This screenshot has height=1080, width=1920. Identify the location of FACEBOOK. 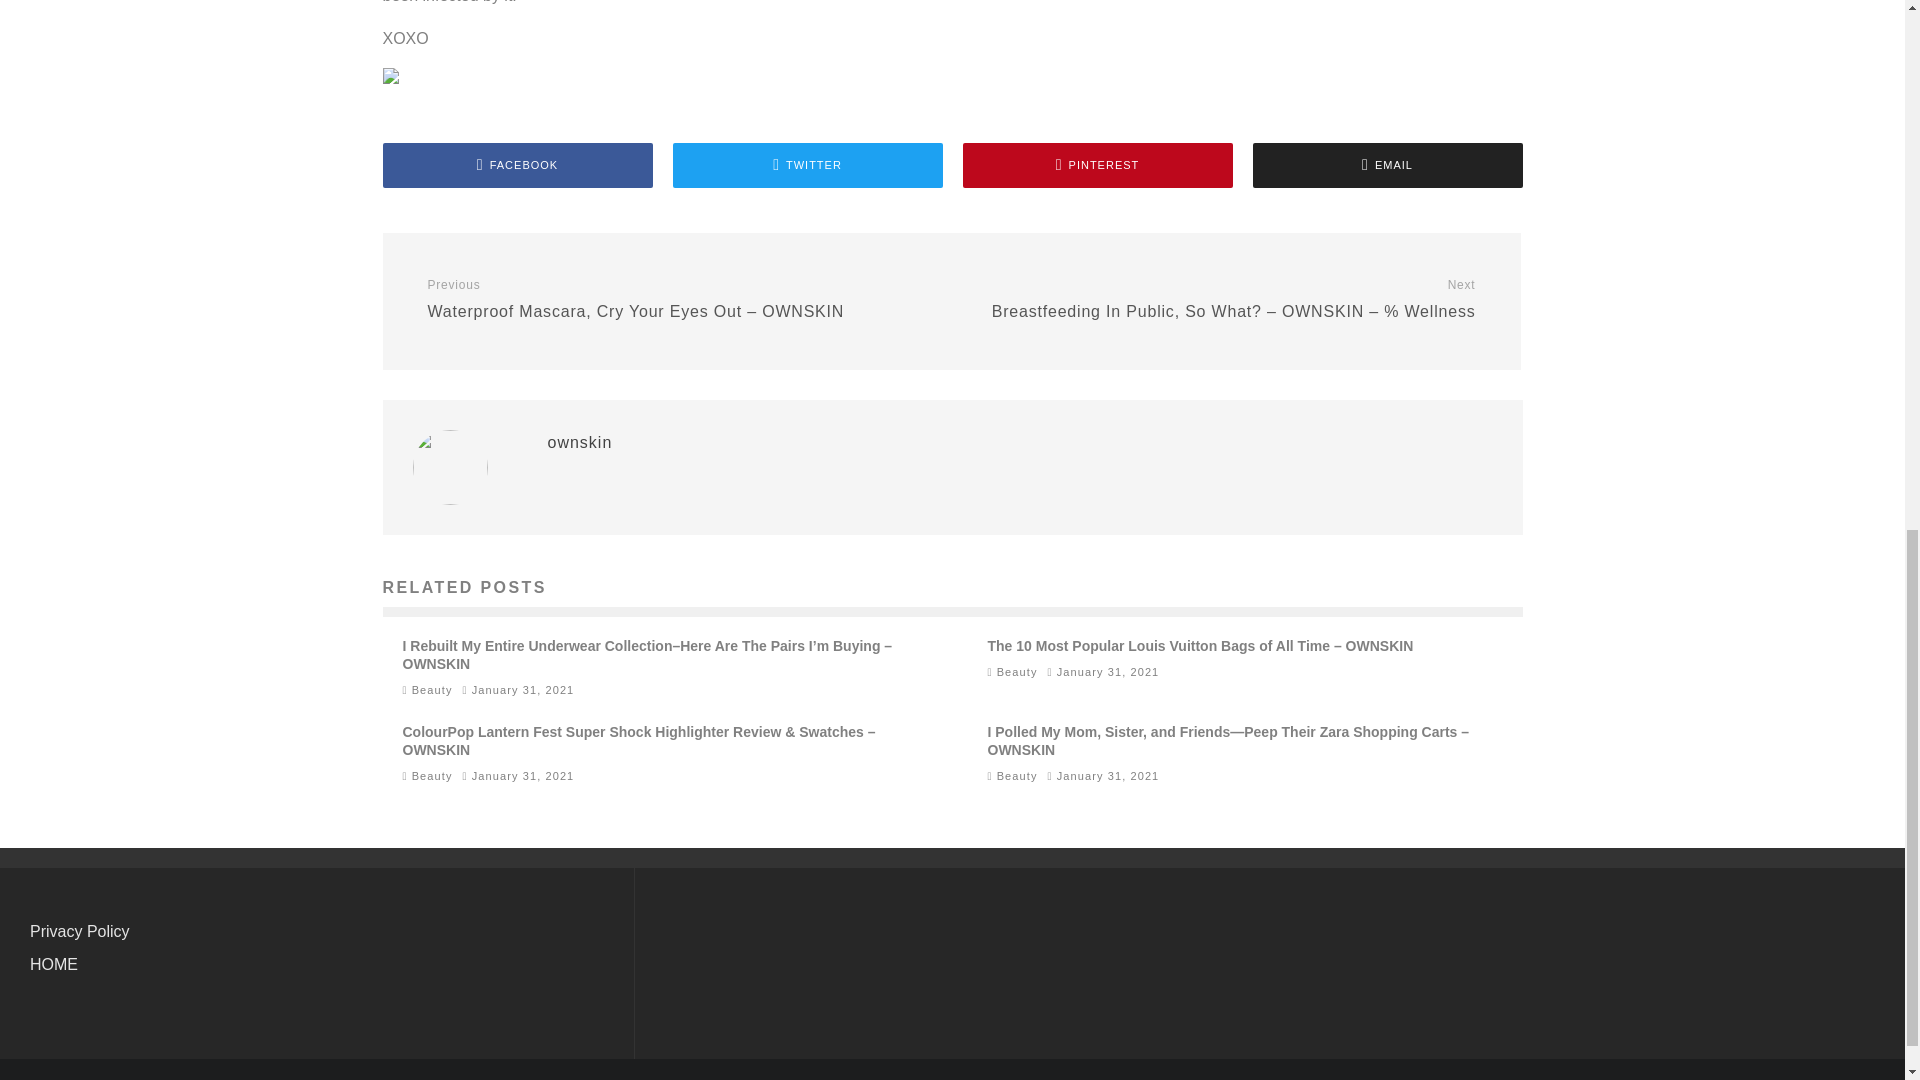
(517, 164).